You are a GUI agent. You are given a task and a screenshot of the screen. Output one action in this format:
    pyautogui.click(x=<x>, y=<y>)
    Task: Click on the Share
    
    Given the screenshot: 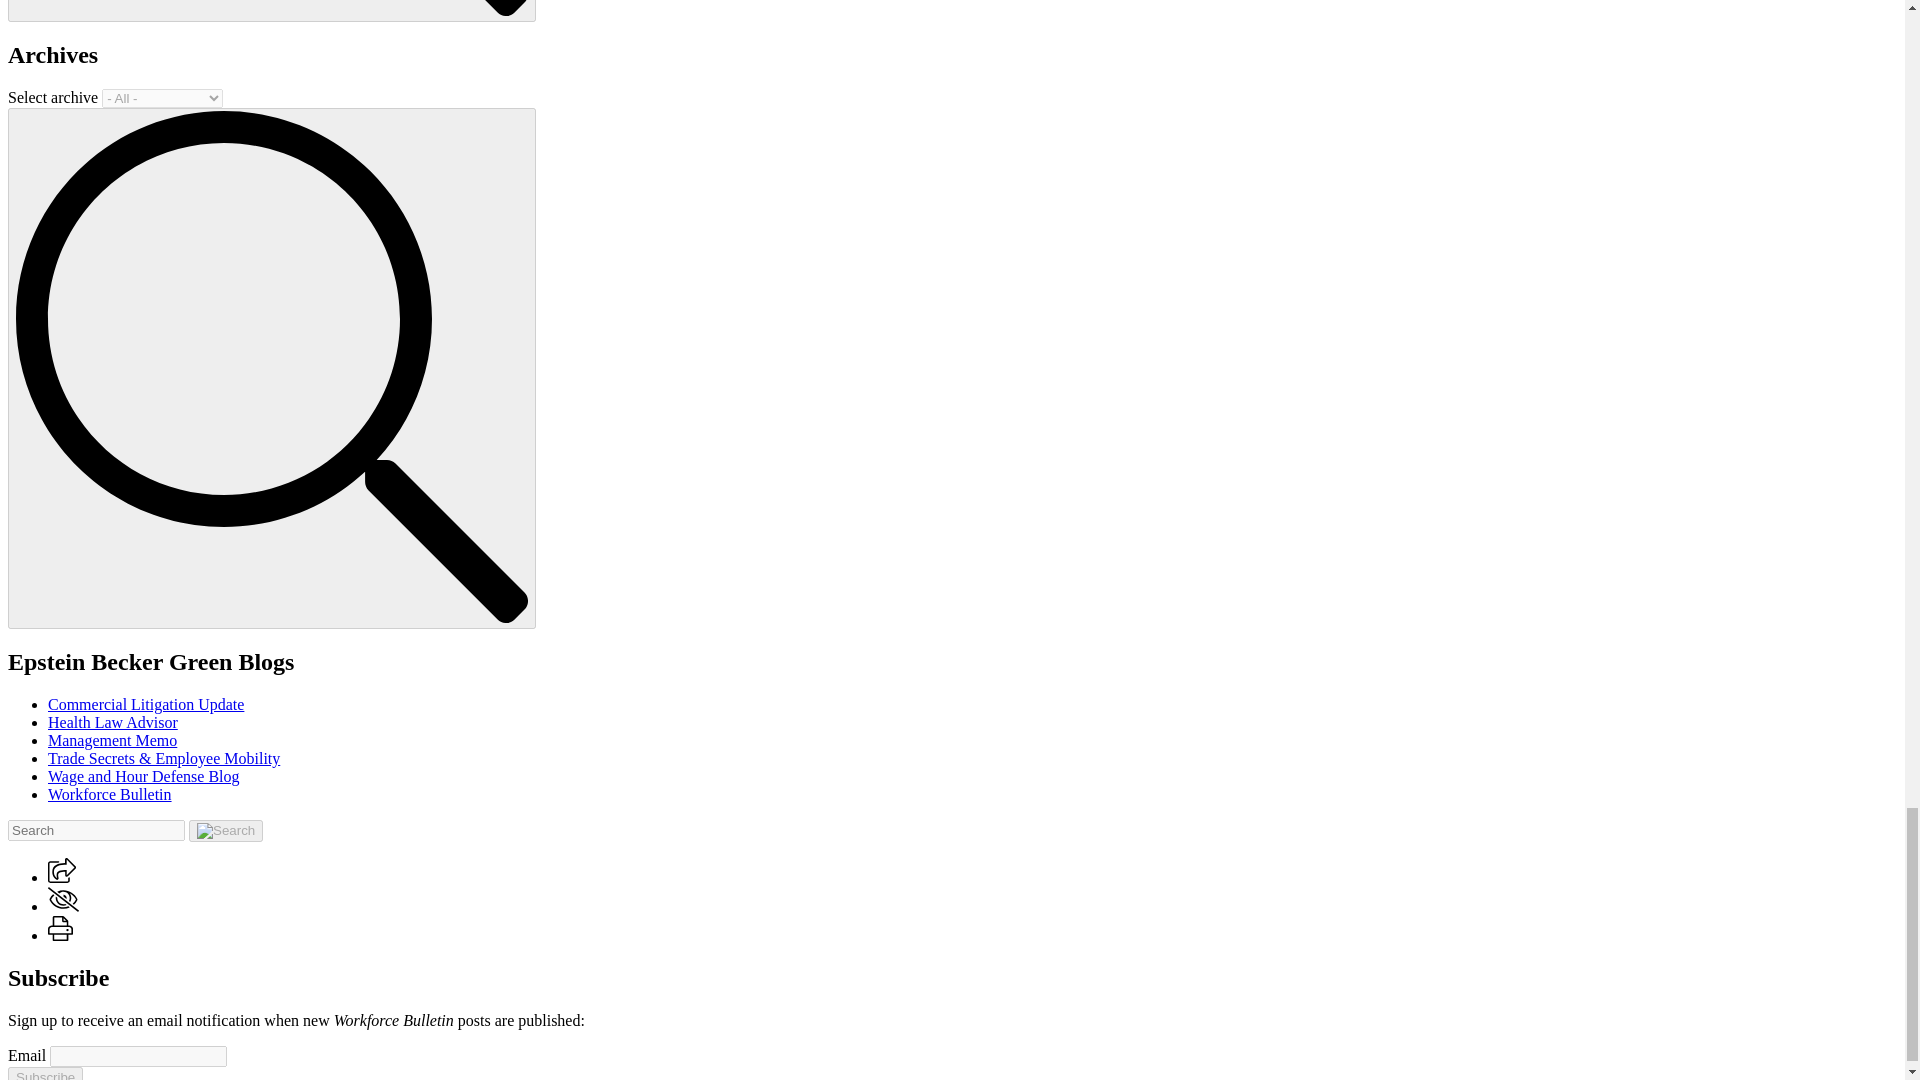 What is the action you would take?
    pyautogui.click(x=62, y=870)
    